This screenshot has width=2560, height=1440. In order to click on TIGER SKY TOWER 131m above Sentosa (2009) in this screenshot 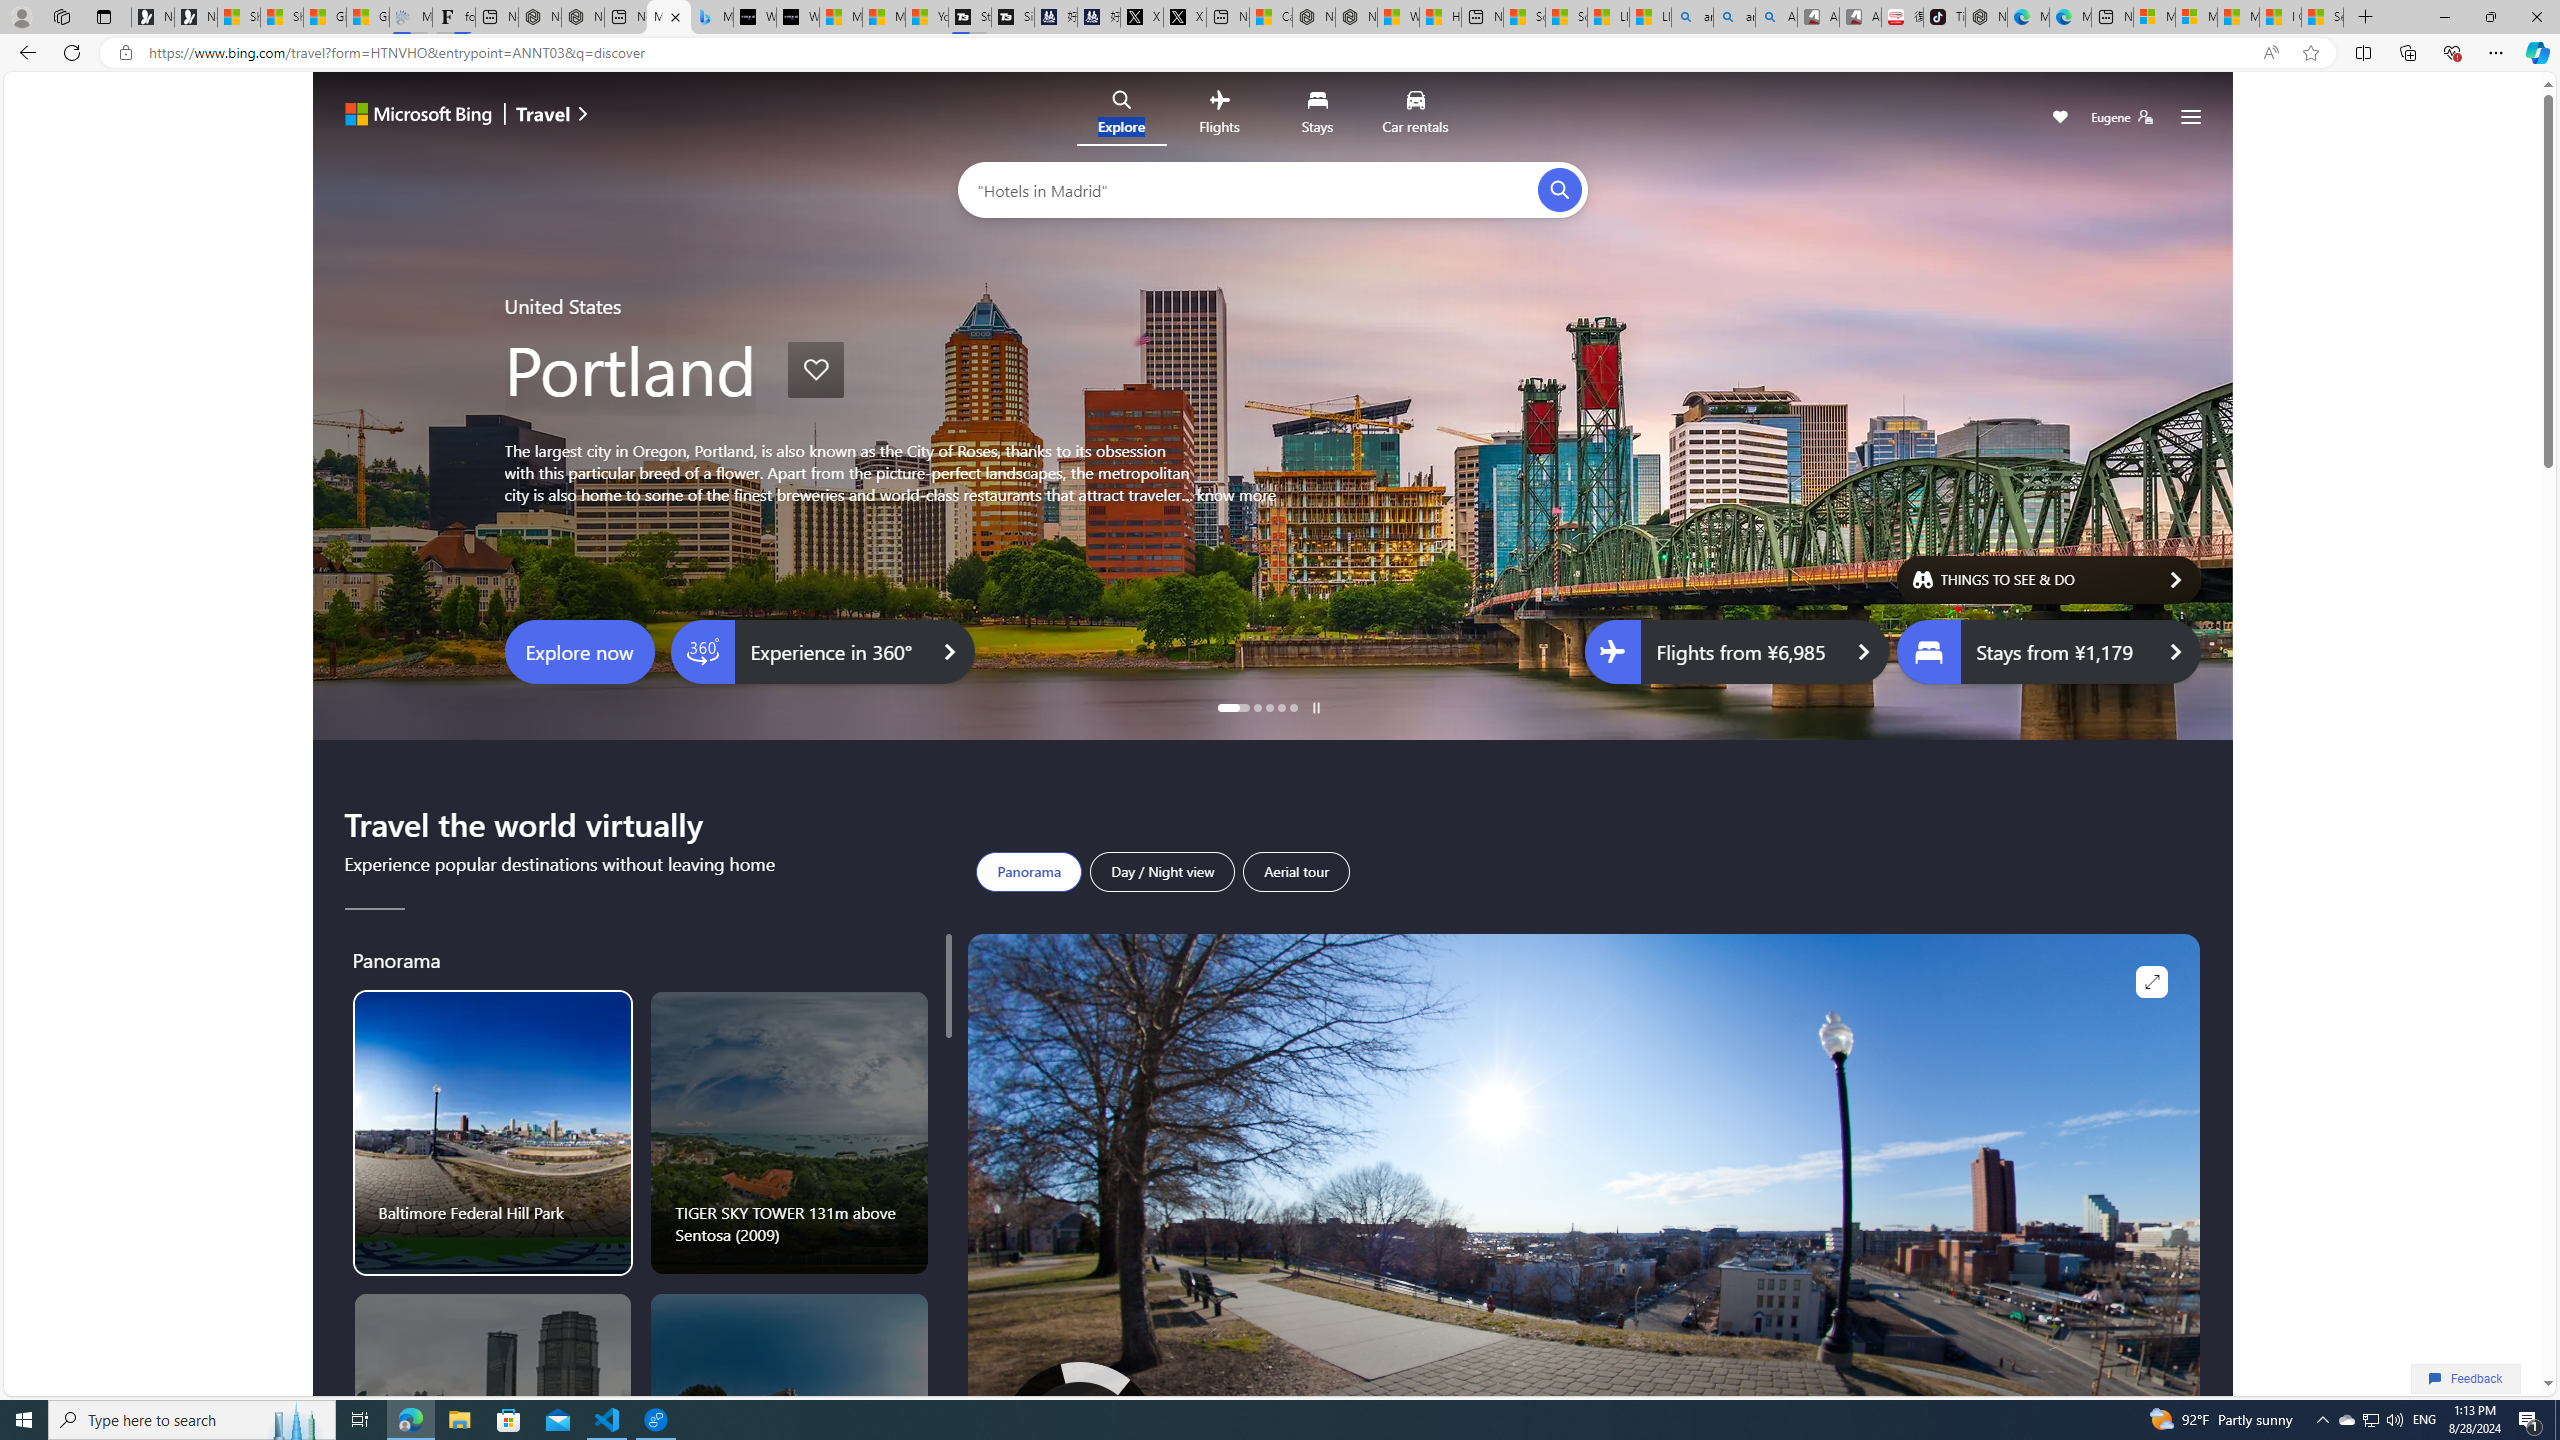, I will do `click(790, 1132)`.